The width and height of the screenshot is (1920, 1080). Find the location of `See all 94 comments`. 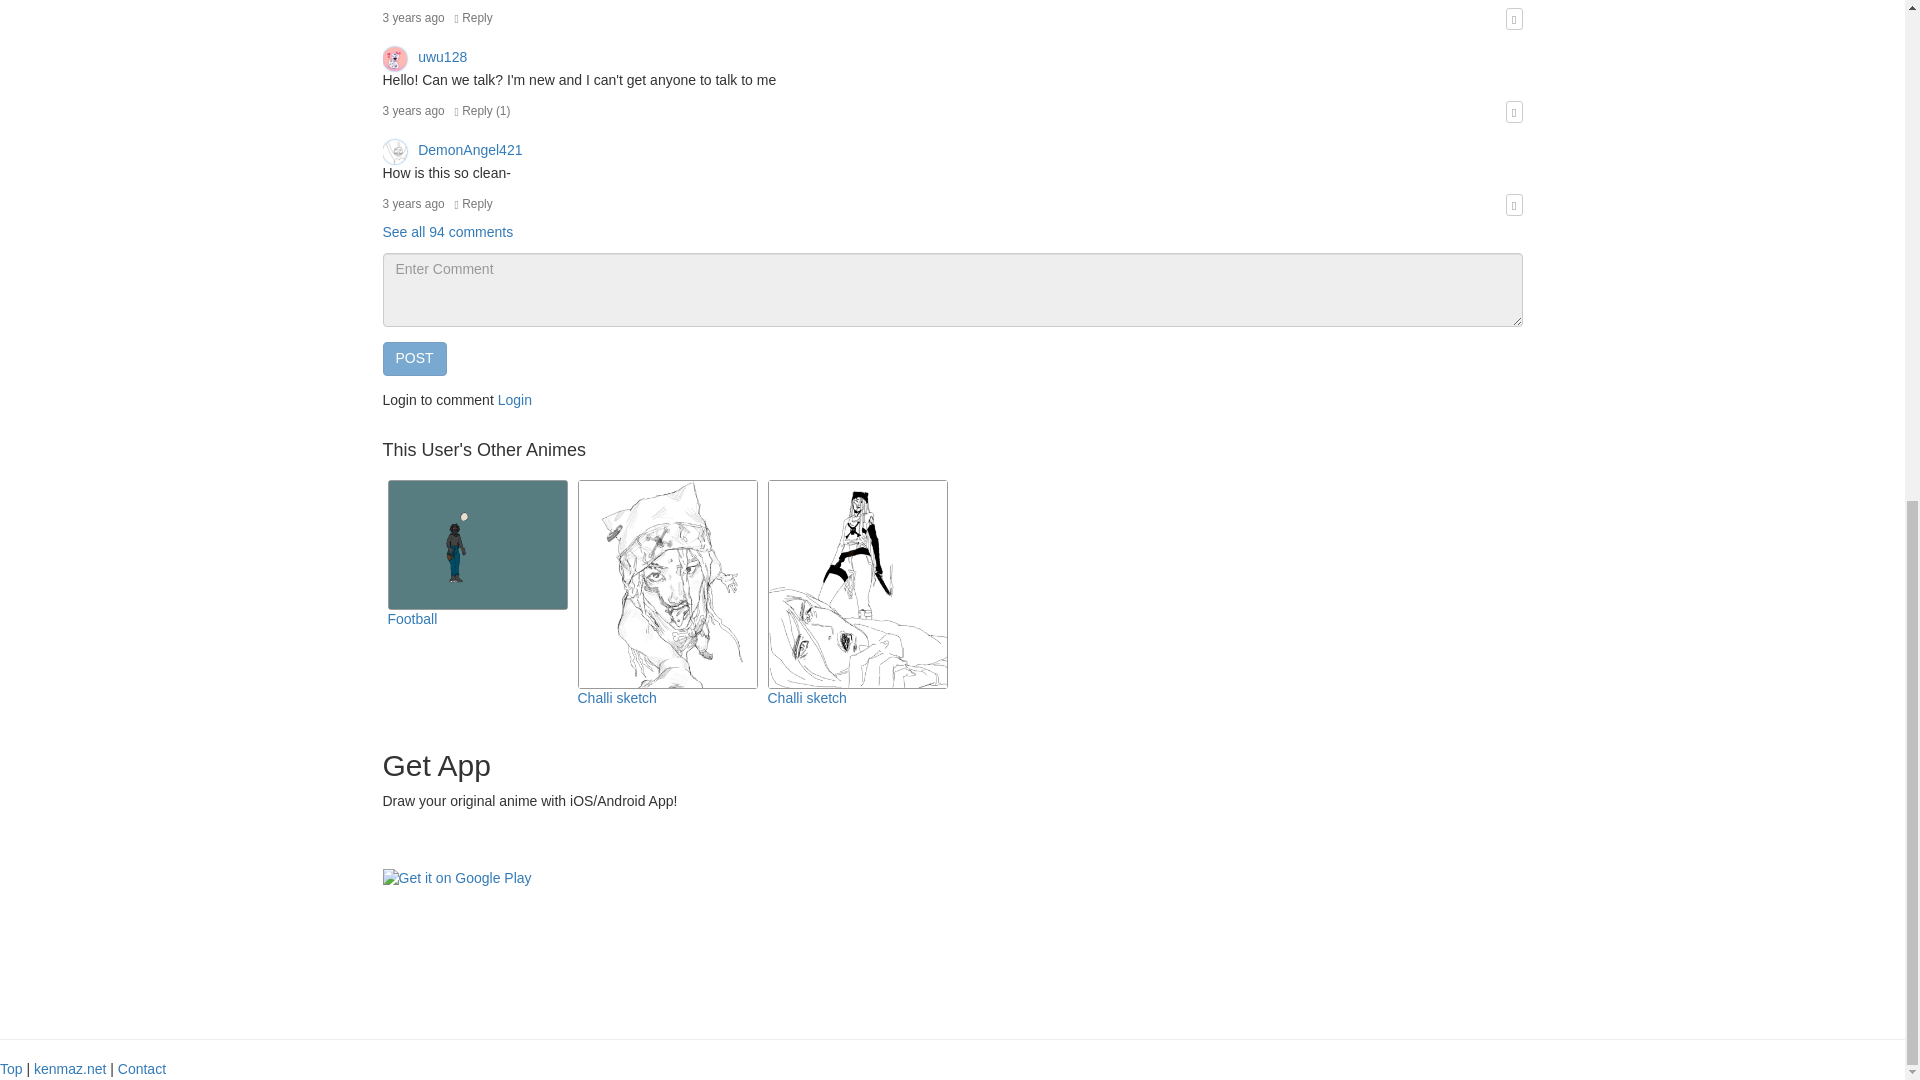

See all 94 comments is located at coordinates (447, 231).